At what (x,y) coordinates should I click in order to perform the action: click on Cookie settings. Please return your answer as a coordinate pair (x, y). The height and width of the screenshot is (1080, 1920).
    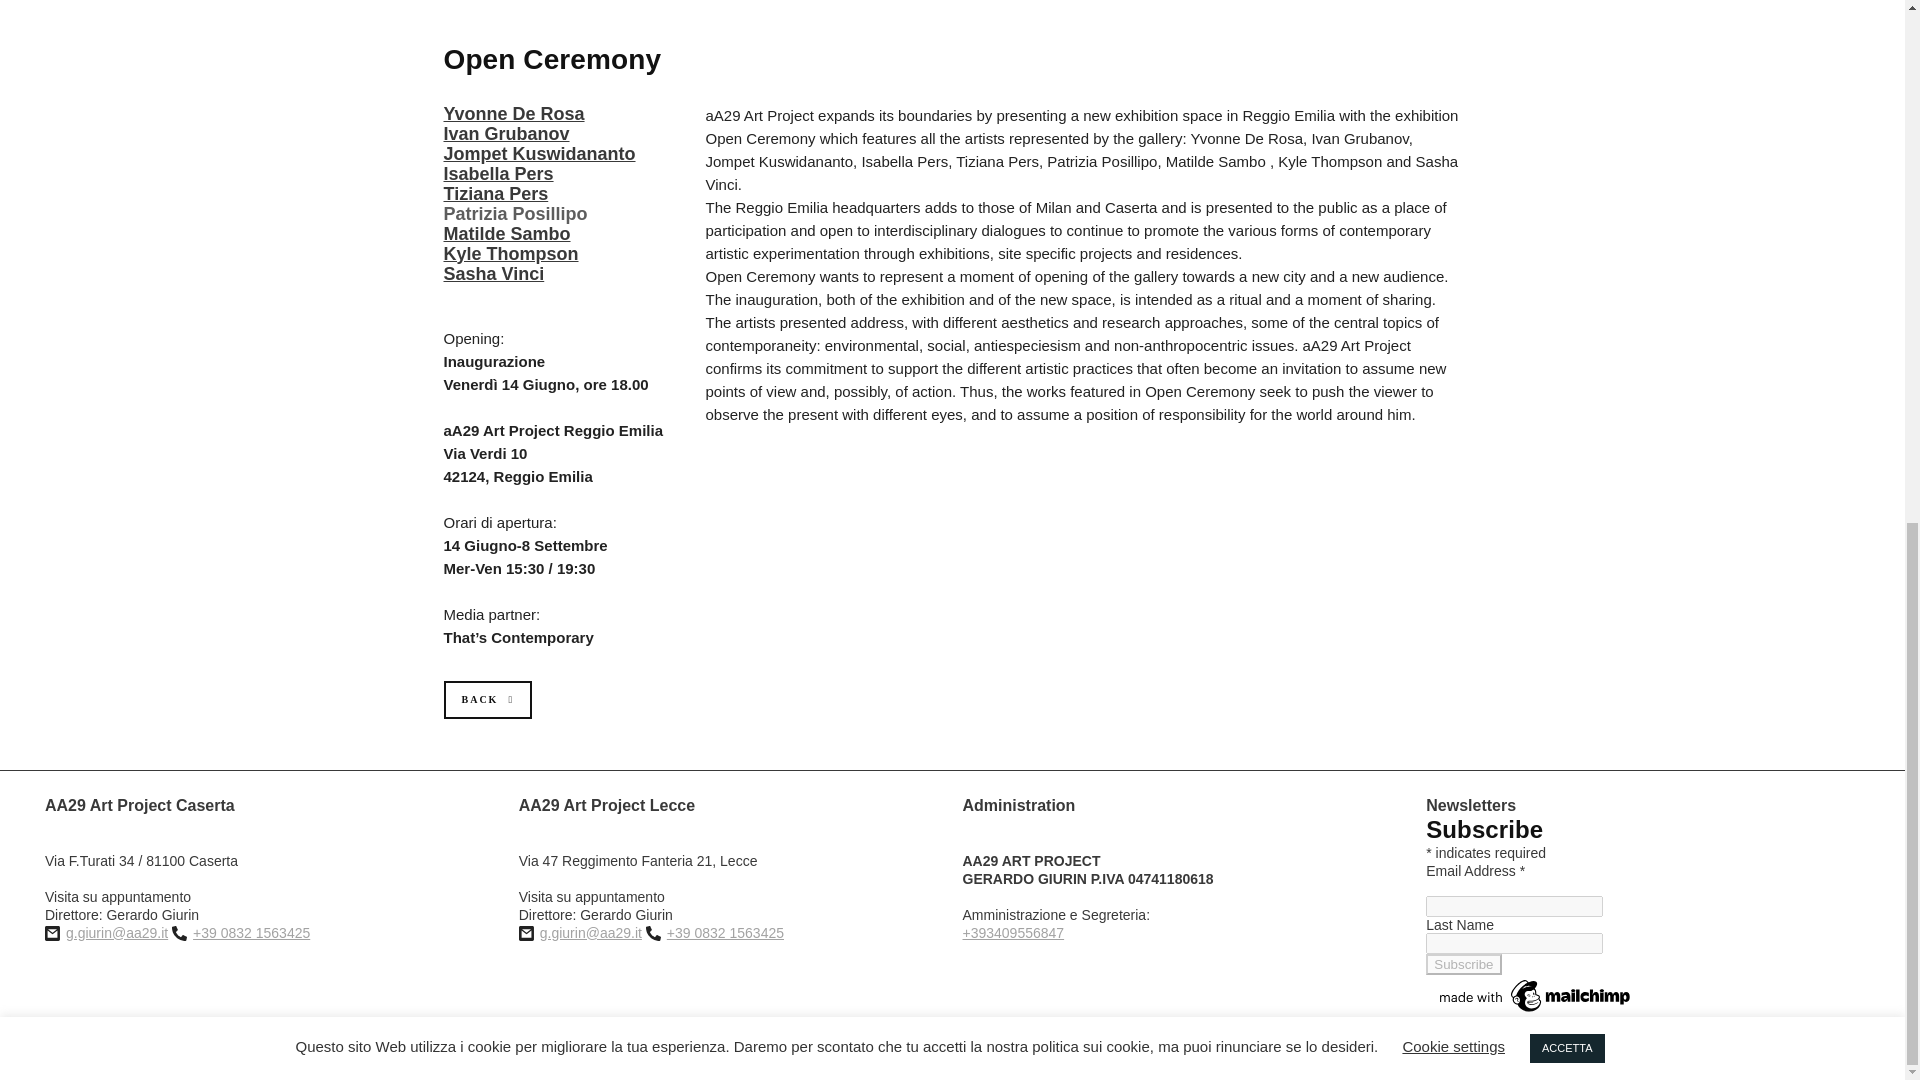
    Looking at the image, I should click on (1453, 36).